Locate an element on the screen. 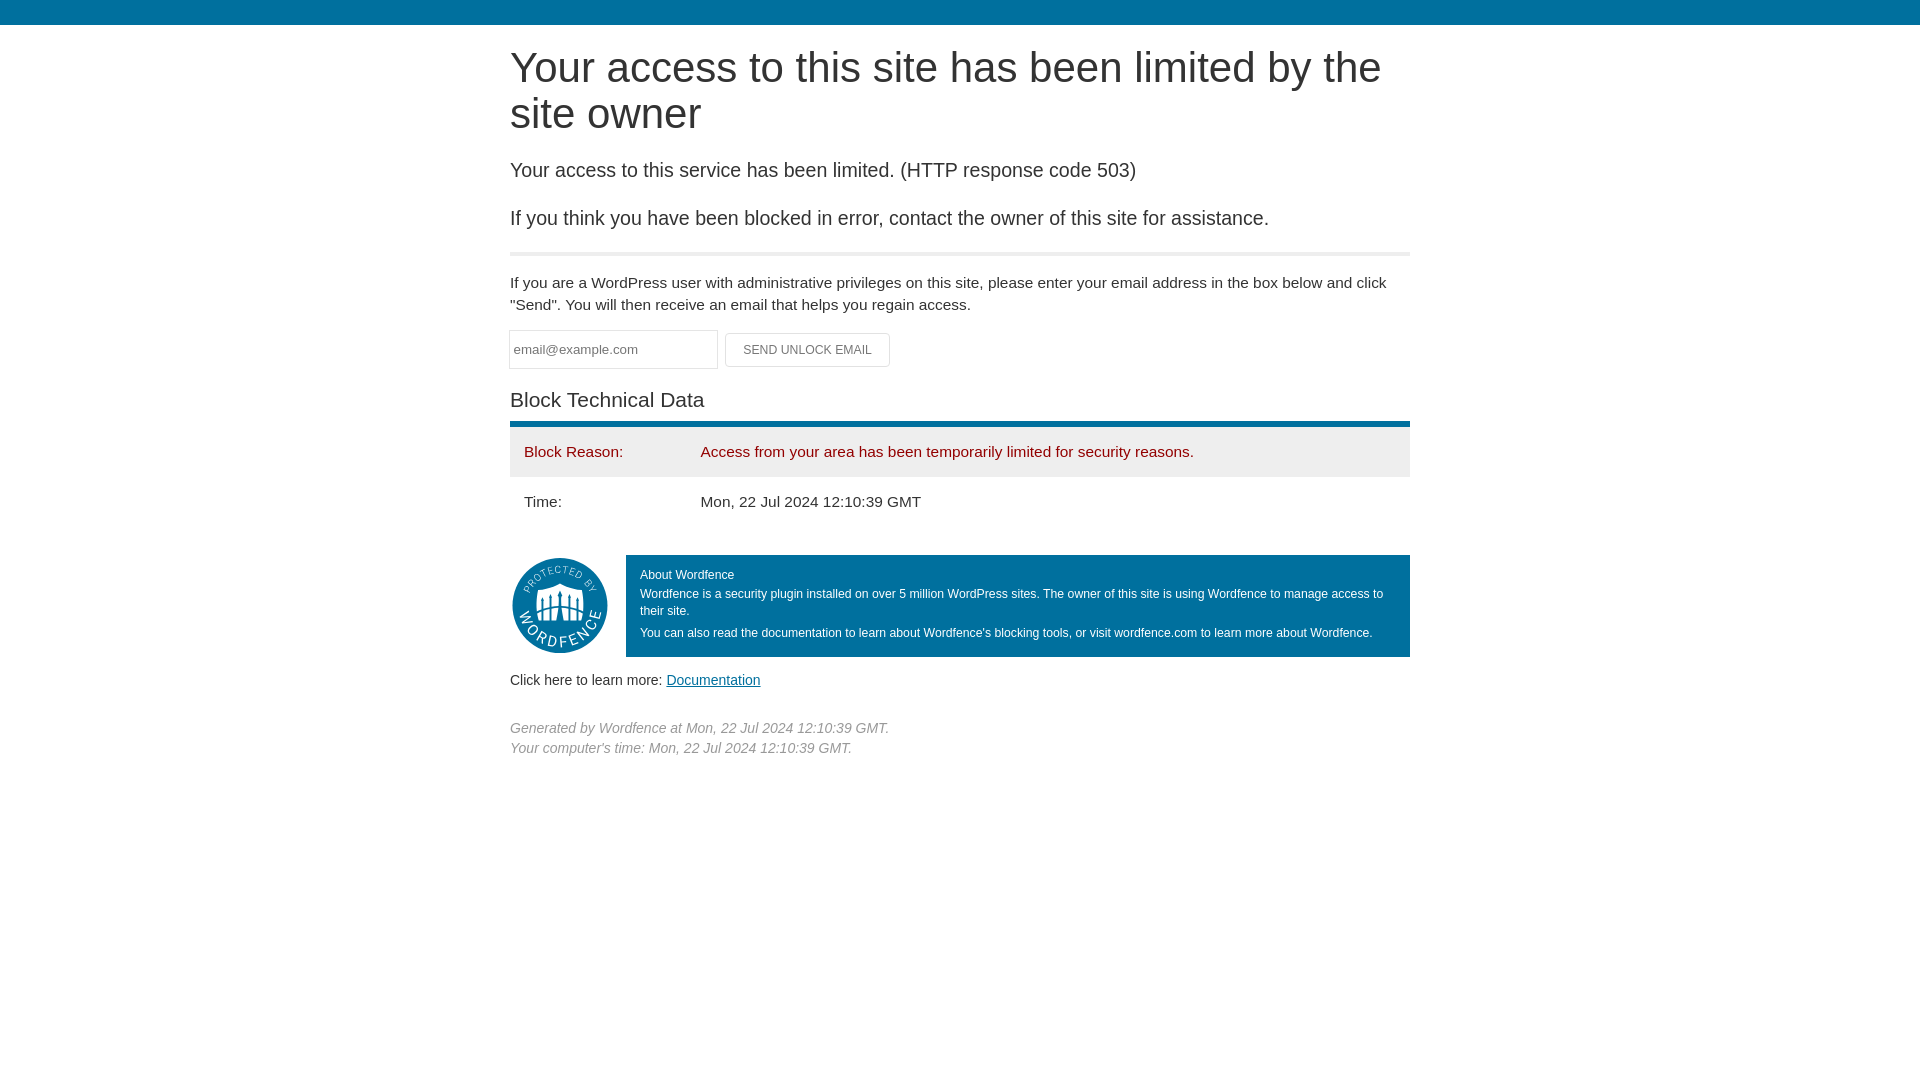 Image resolution: width=1920 pixels, height=1080 pixels. Documentation is located at coordinates (713, 679).